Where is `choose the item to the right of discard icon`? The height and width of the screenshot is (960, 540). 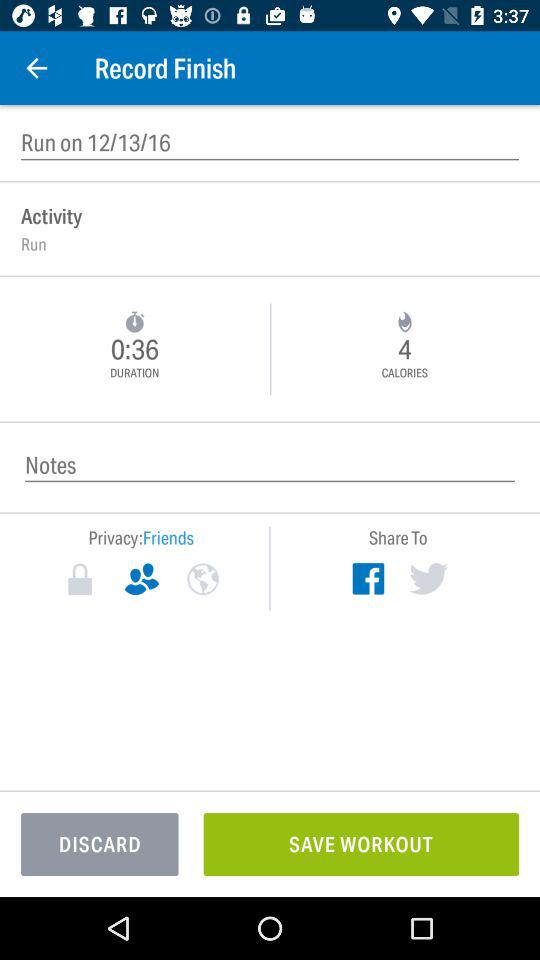
choose the item to the right of discard icon is located at coordinates (361, 844).